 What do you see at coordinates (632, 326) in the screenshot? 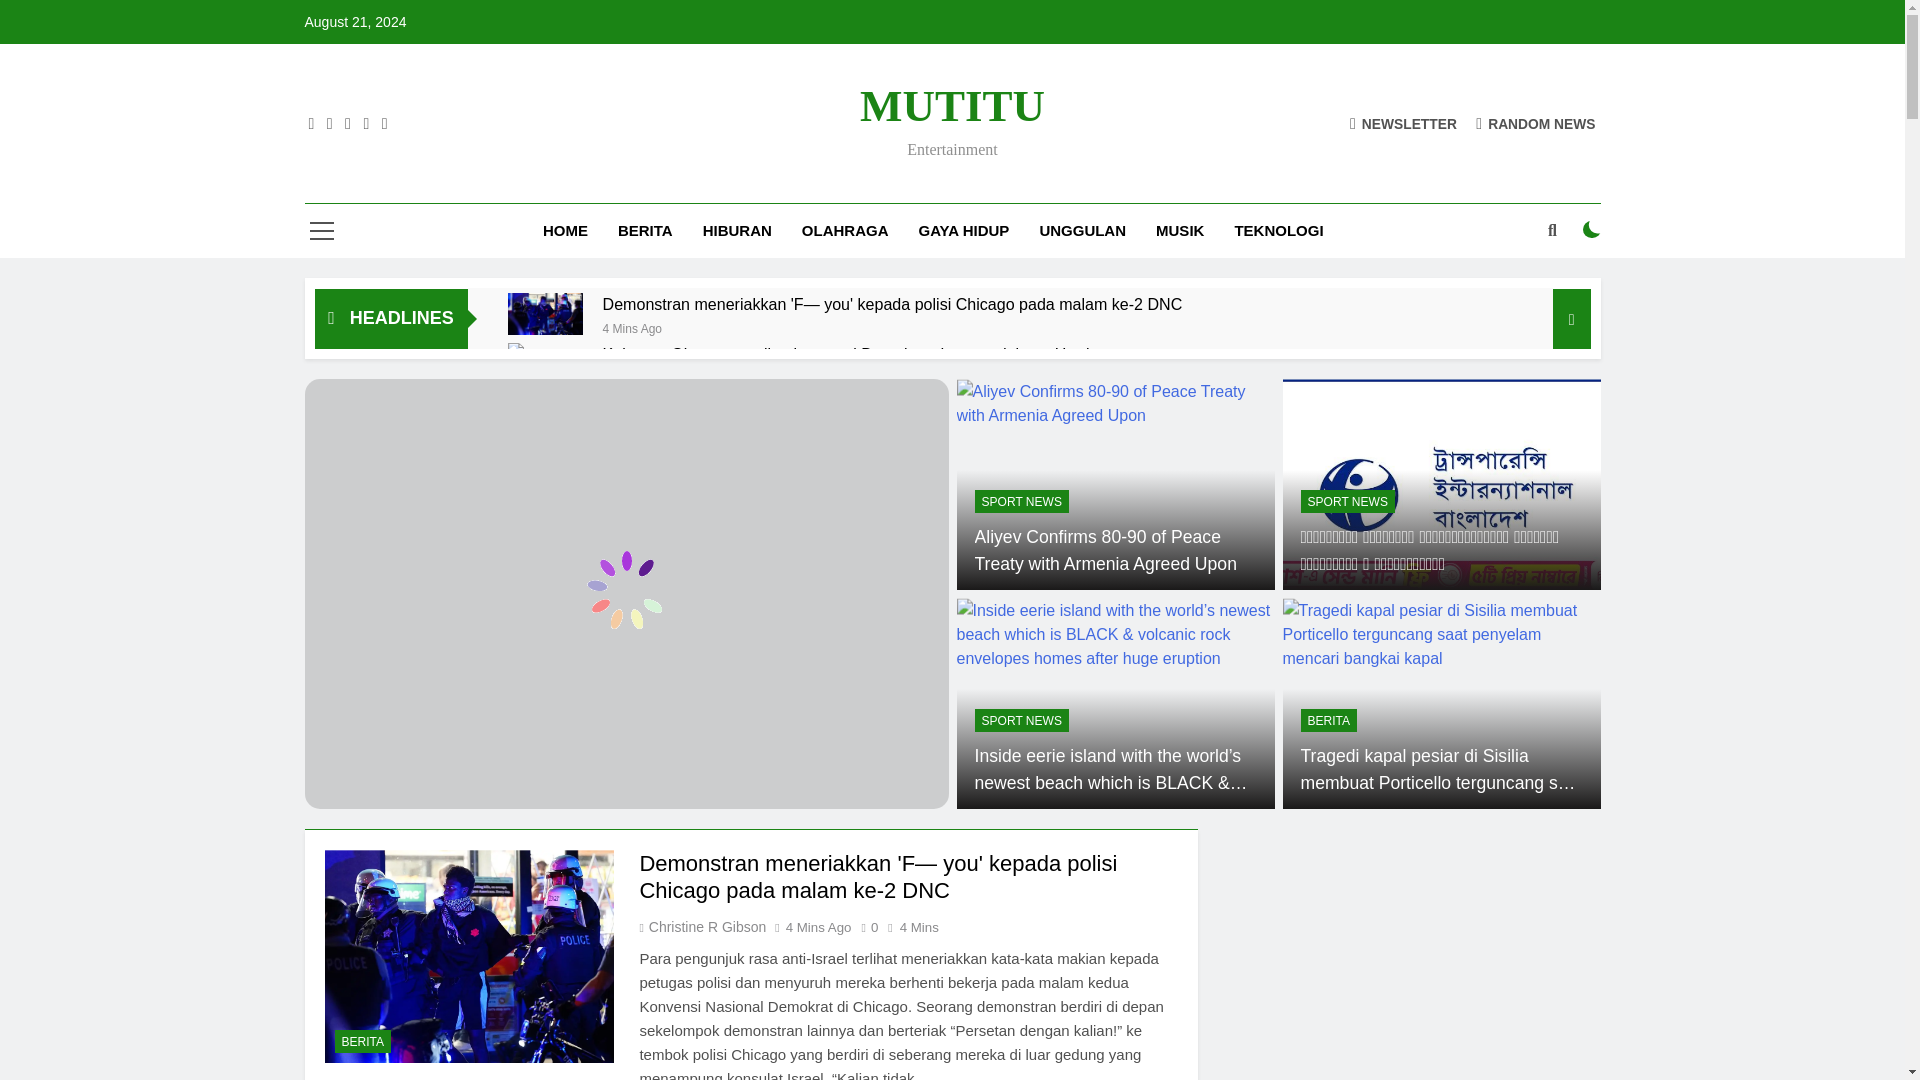
I see `4 Mins Ago` at bounding box center [632, 326].